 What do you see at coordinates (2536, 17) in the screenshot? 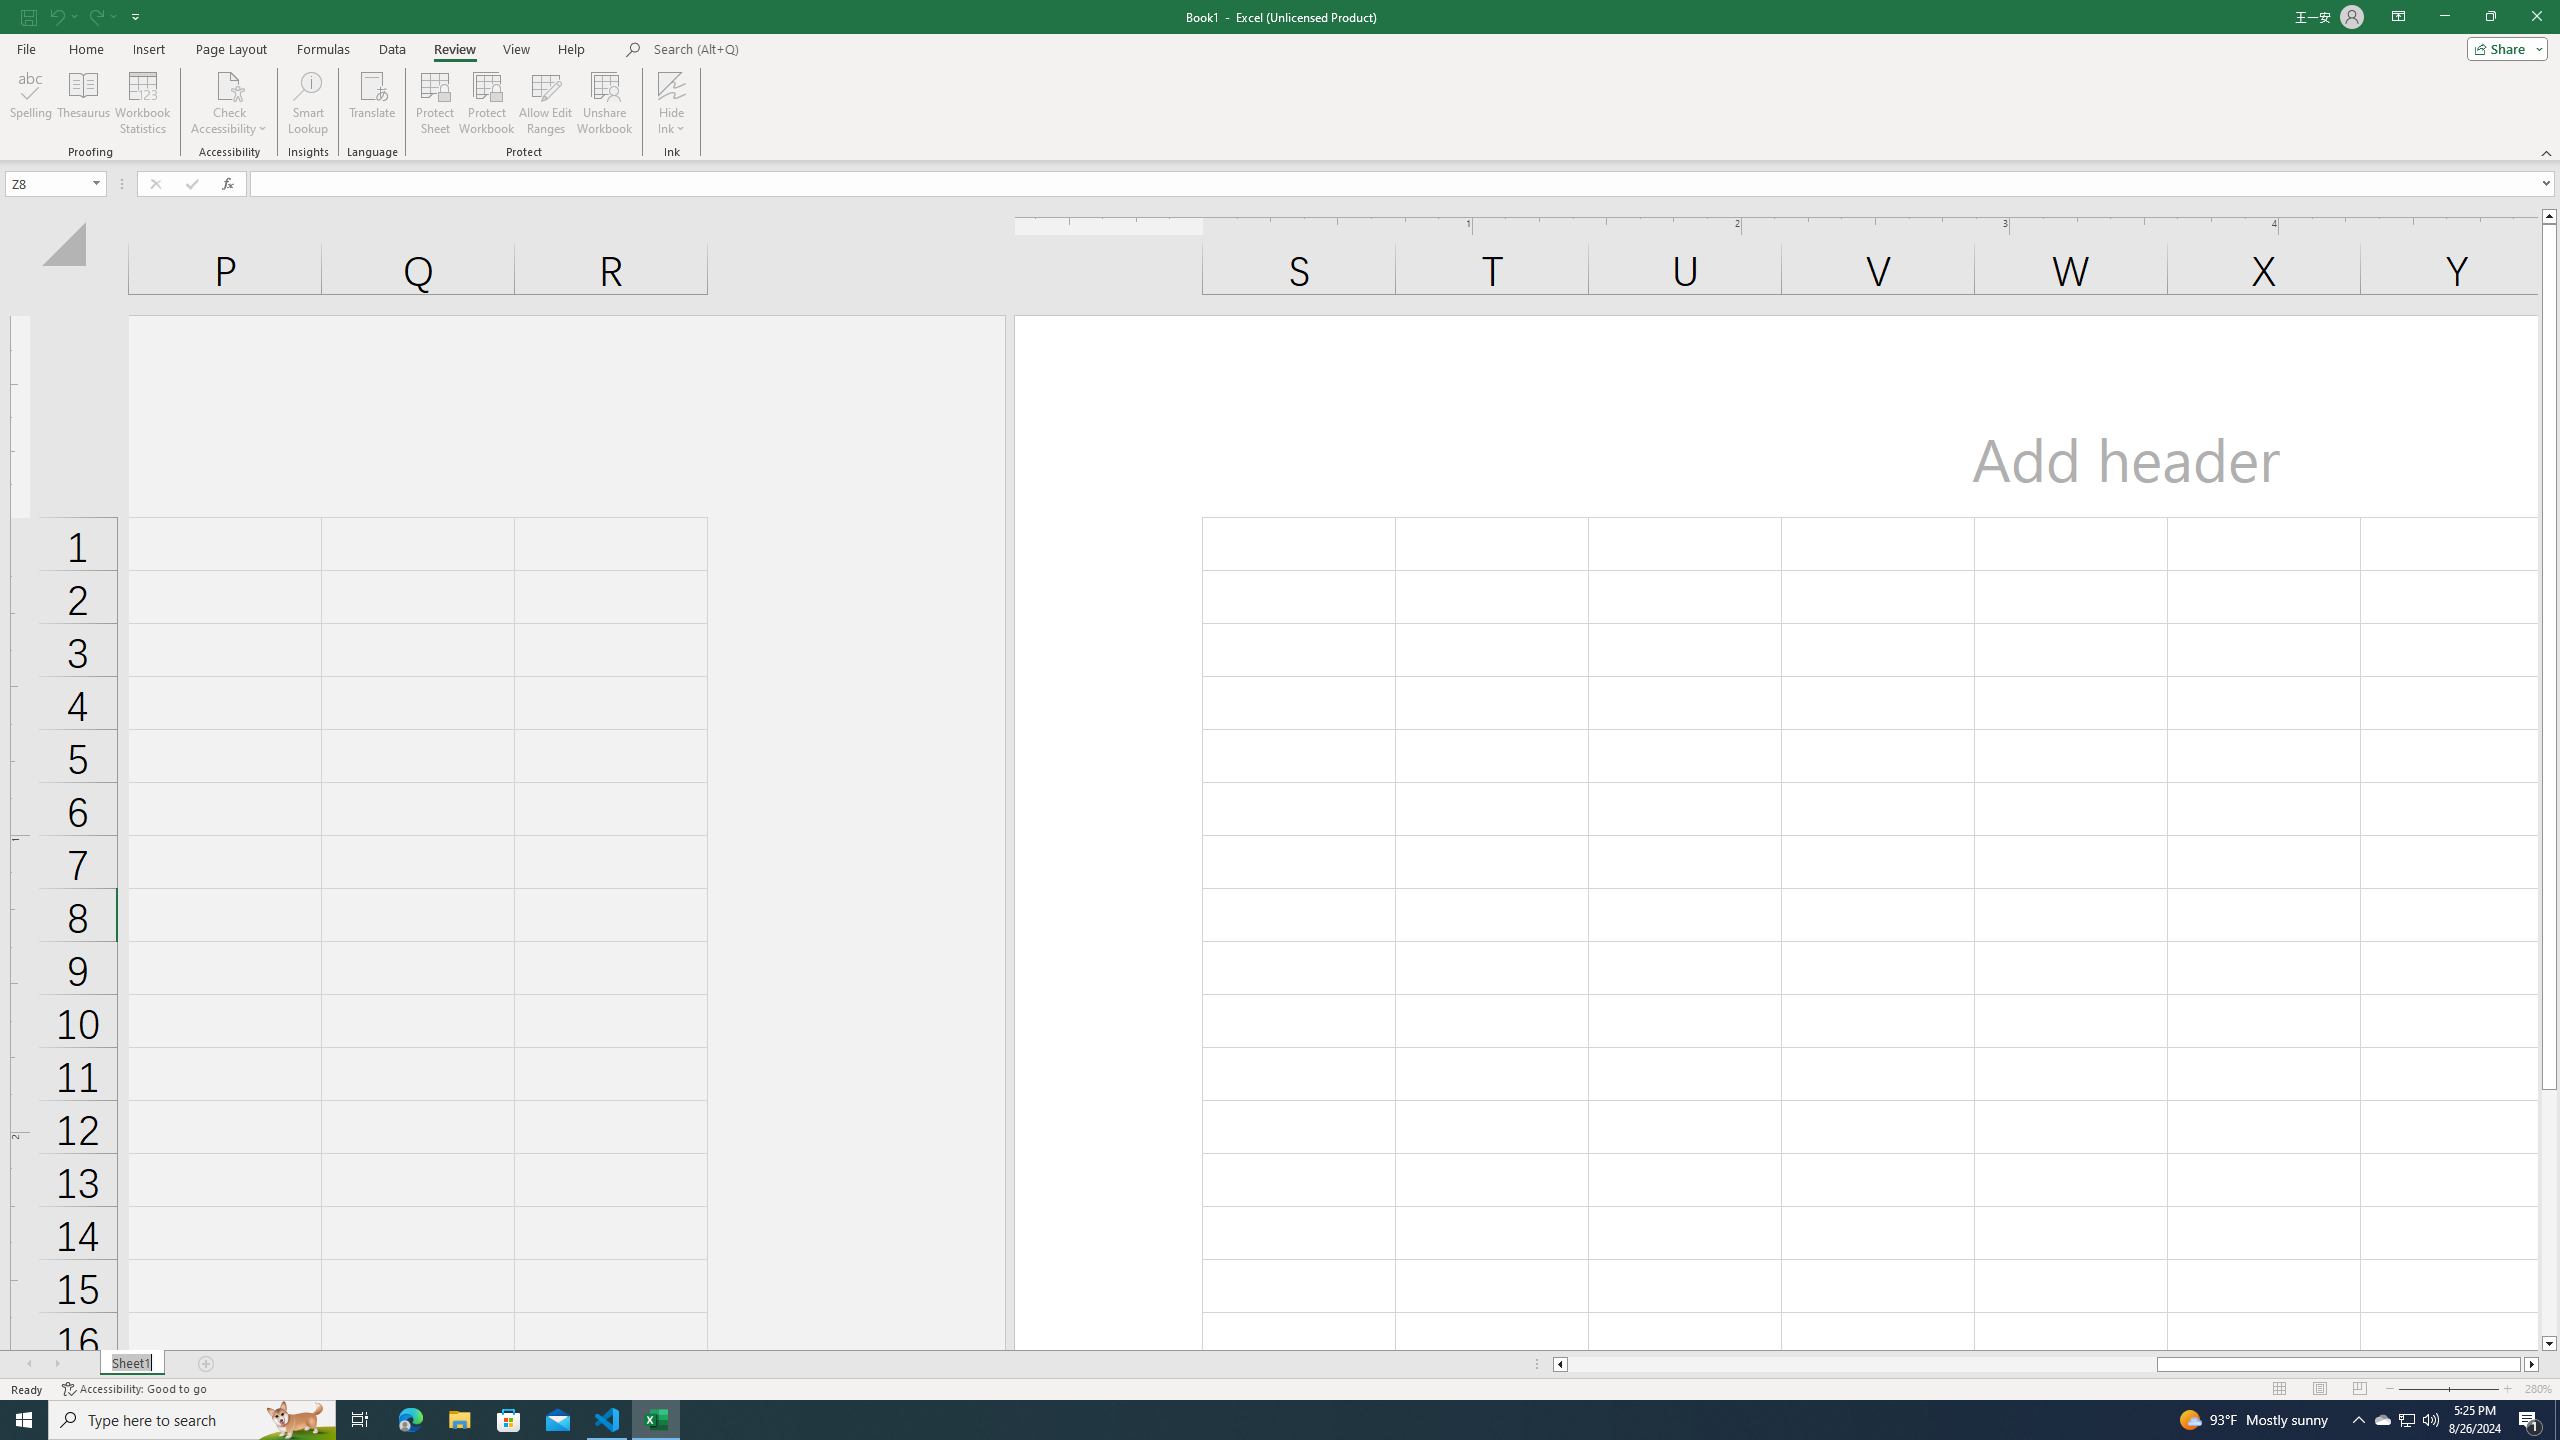
I see `Close` at bounding box center [2536, 17].